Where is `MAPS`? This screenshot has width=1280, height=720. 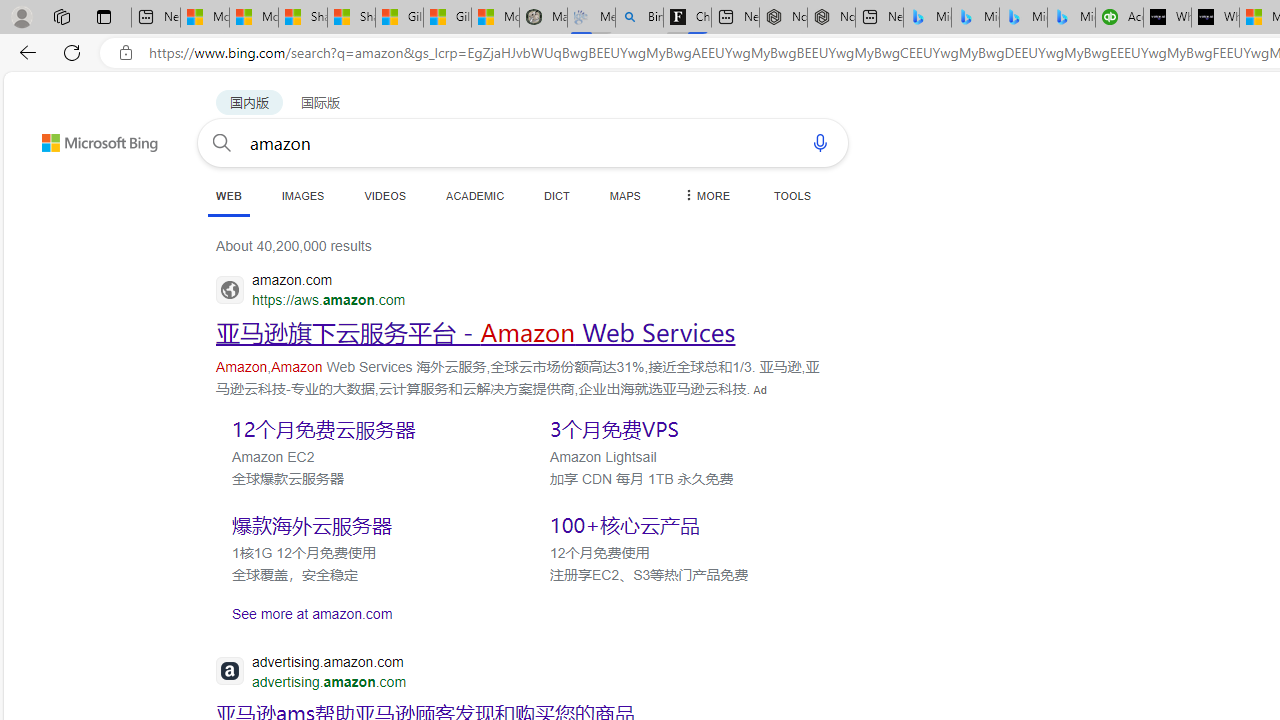
MAPS is located at coordinates (624, 195).